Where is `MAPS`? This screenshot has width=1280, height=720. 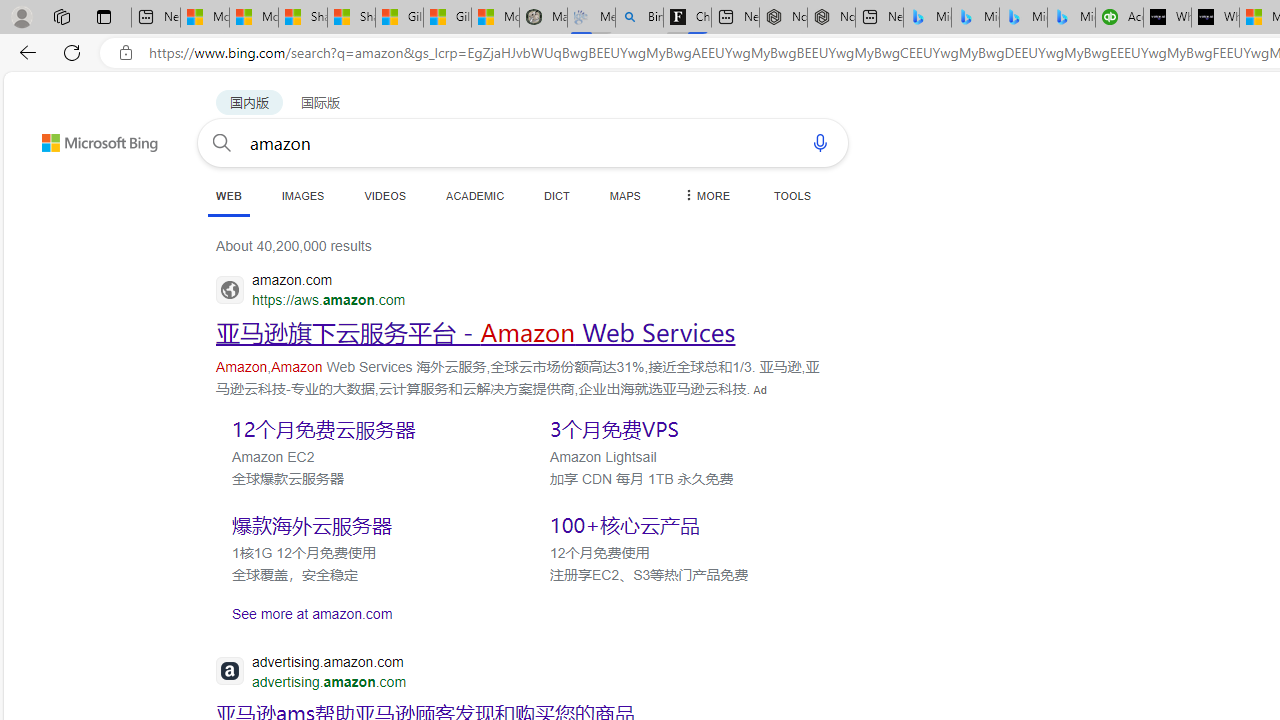
MAPS is located at coordinates (624, 195).